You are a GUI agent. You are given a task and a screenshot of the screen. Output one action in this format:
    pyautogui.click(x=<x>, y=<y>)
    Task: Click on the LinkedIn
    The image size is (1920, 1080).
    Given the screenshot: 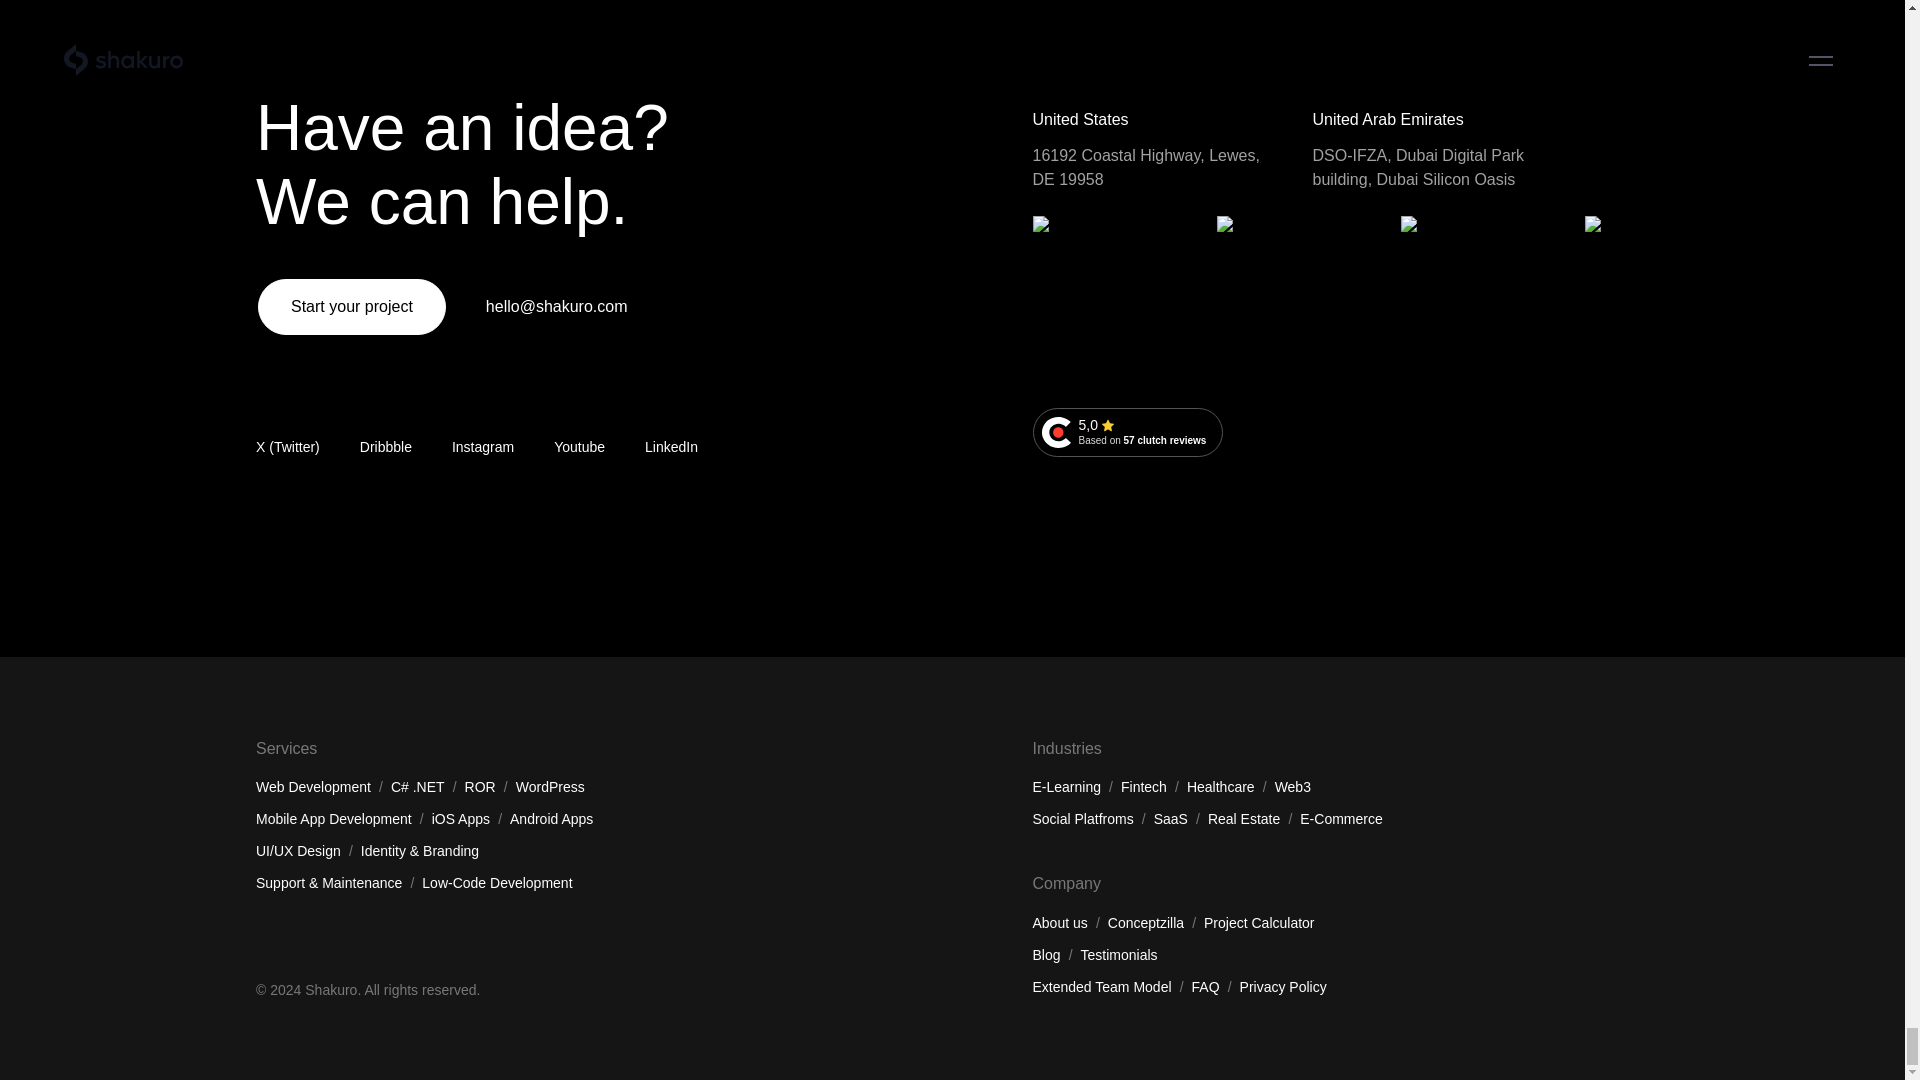 What is the action you would take?
    pyautogui.click(x=672, y=447)
    